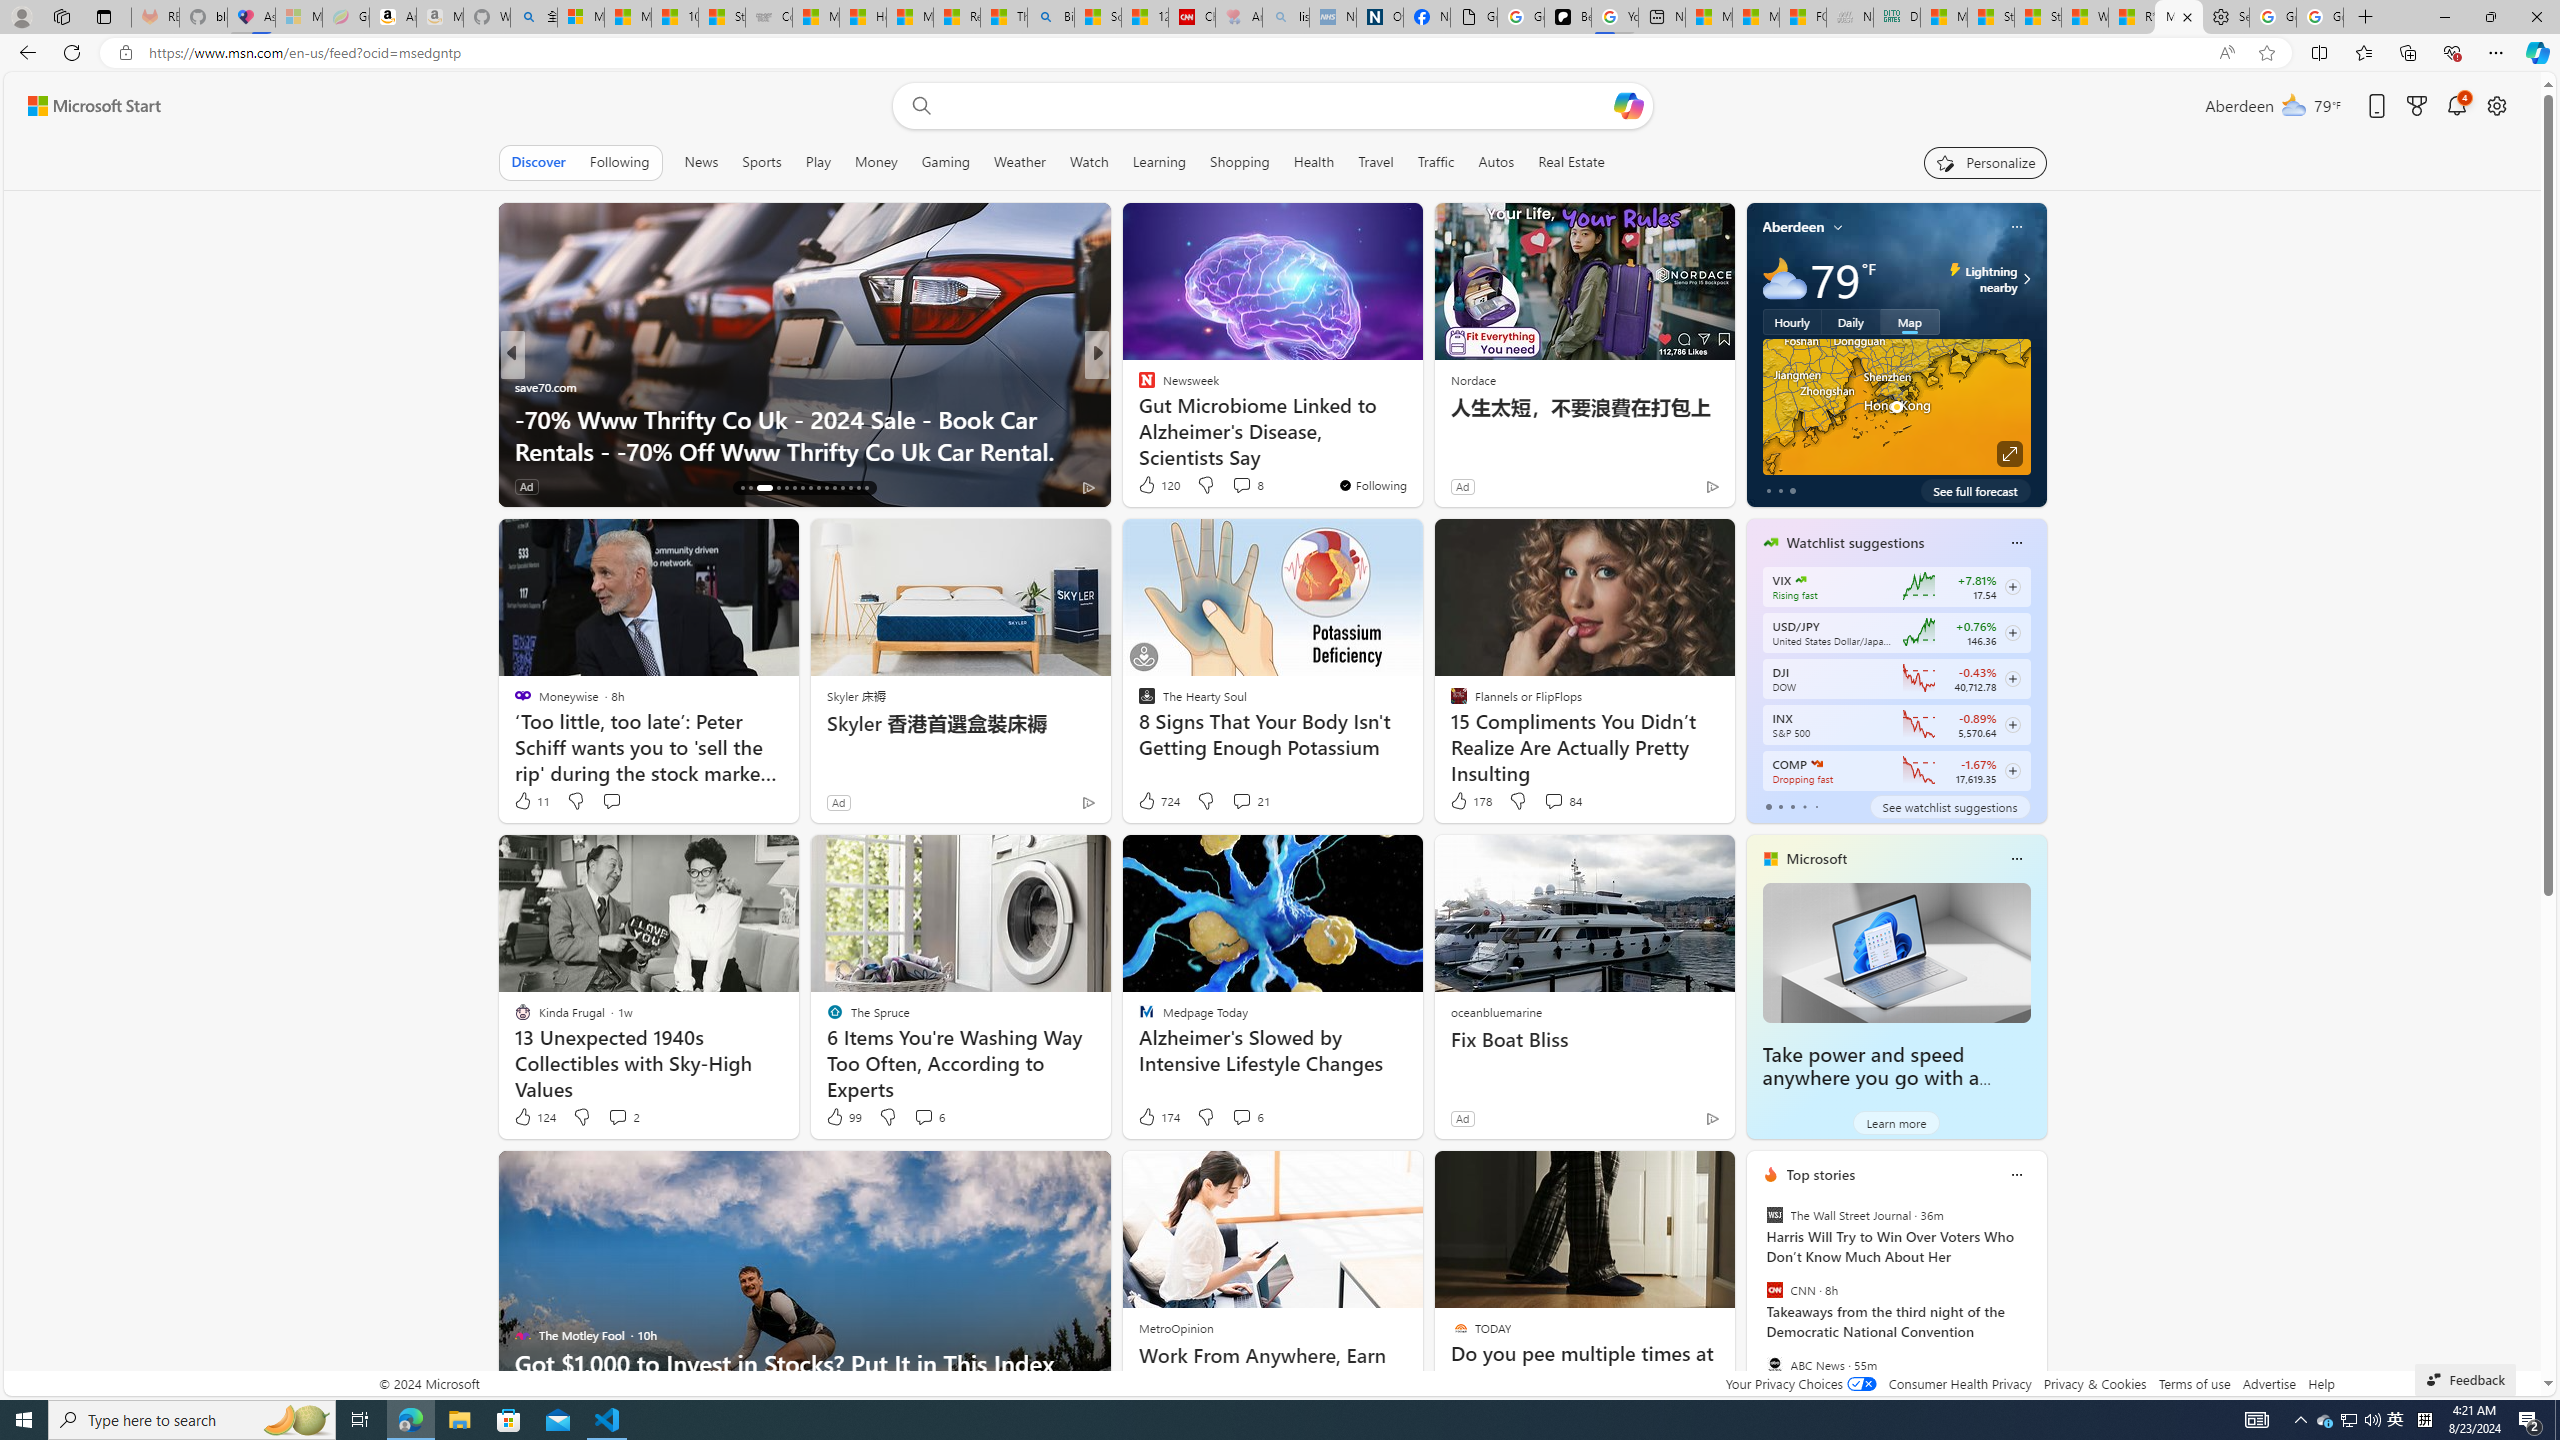  I want to click on tab-0, so click(1768, 806).